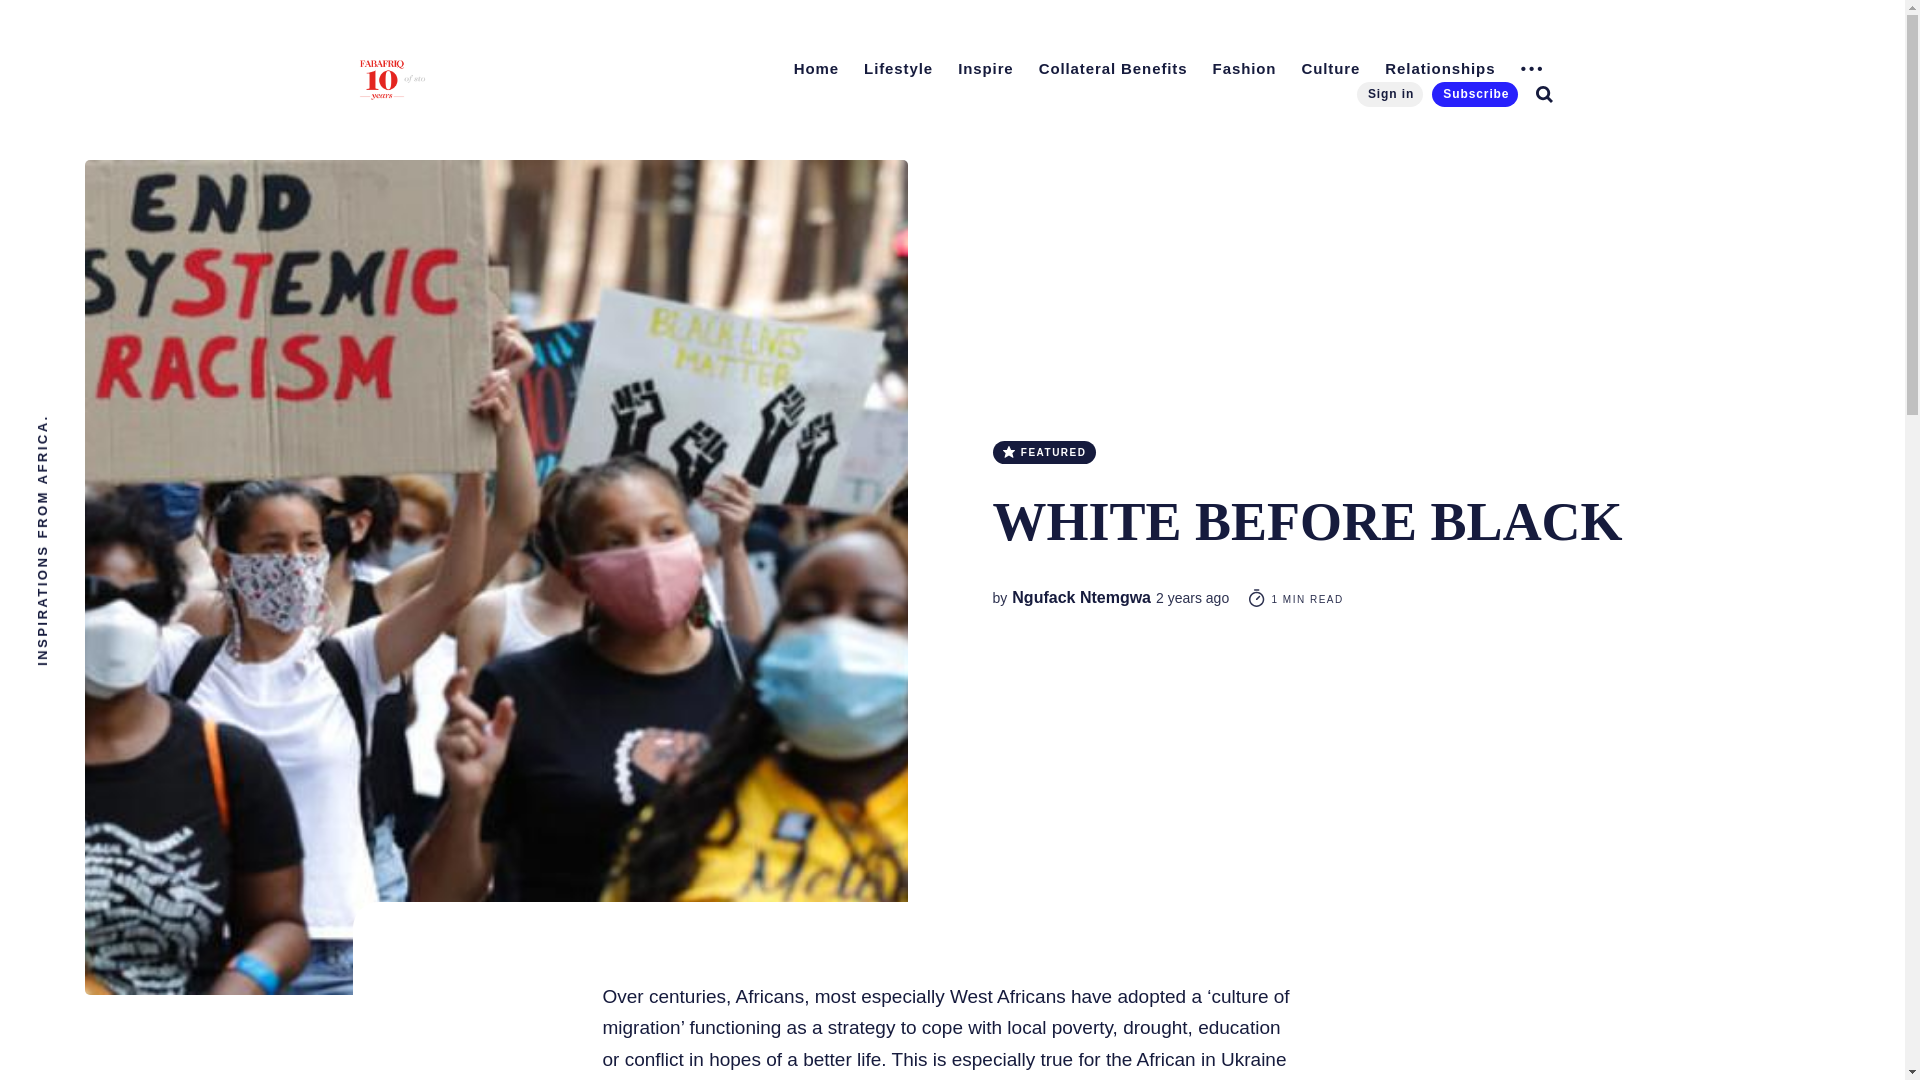  What do you see at coordinates (986, 69) in the screenshot?
I see `Inspire` at bounding box center [986, 69].